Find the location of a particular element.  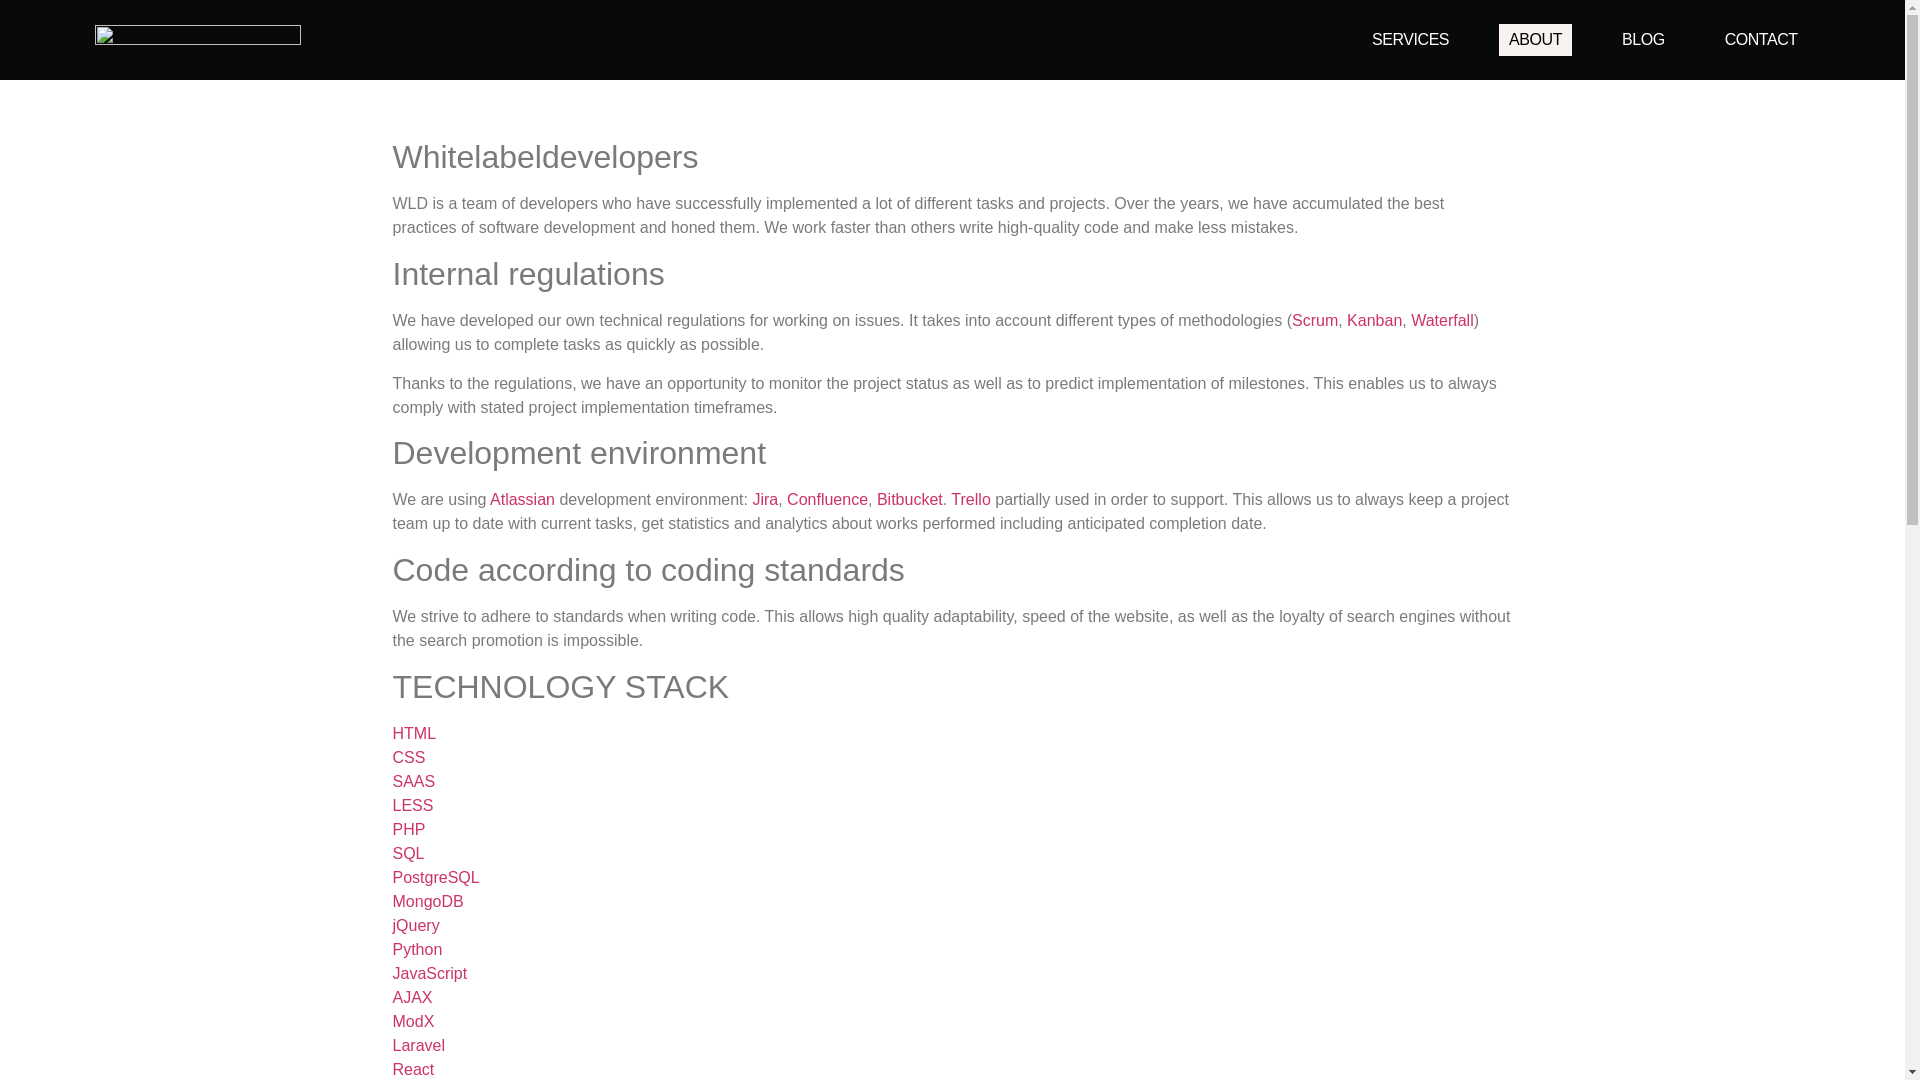

HTML is located at coordinates (413, 732).